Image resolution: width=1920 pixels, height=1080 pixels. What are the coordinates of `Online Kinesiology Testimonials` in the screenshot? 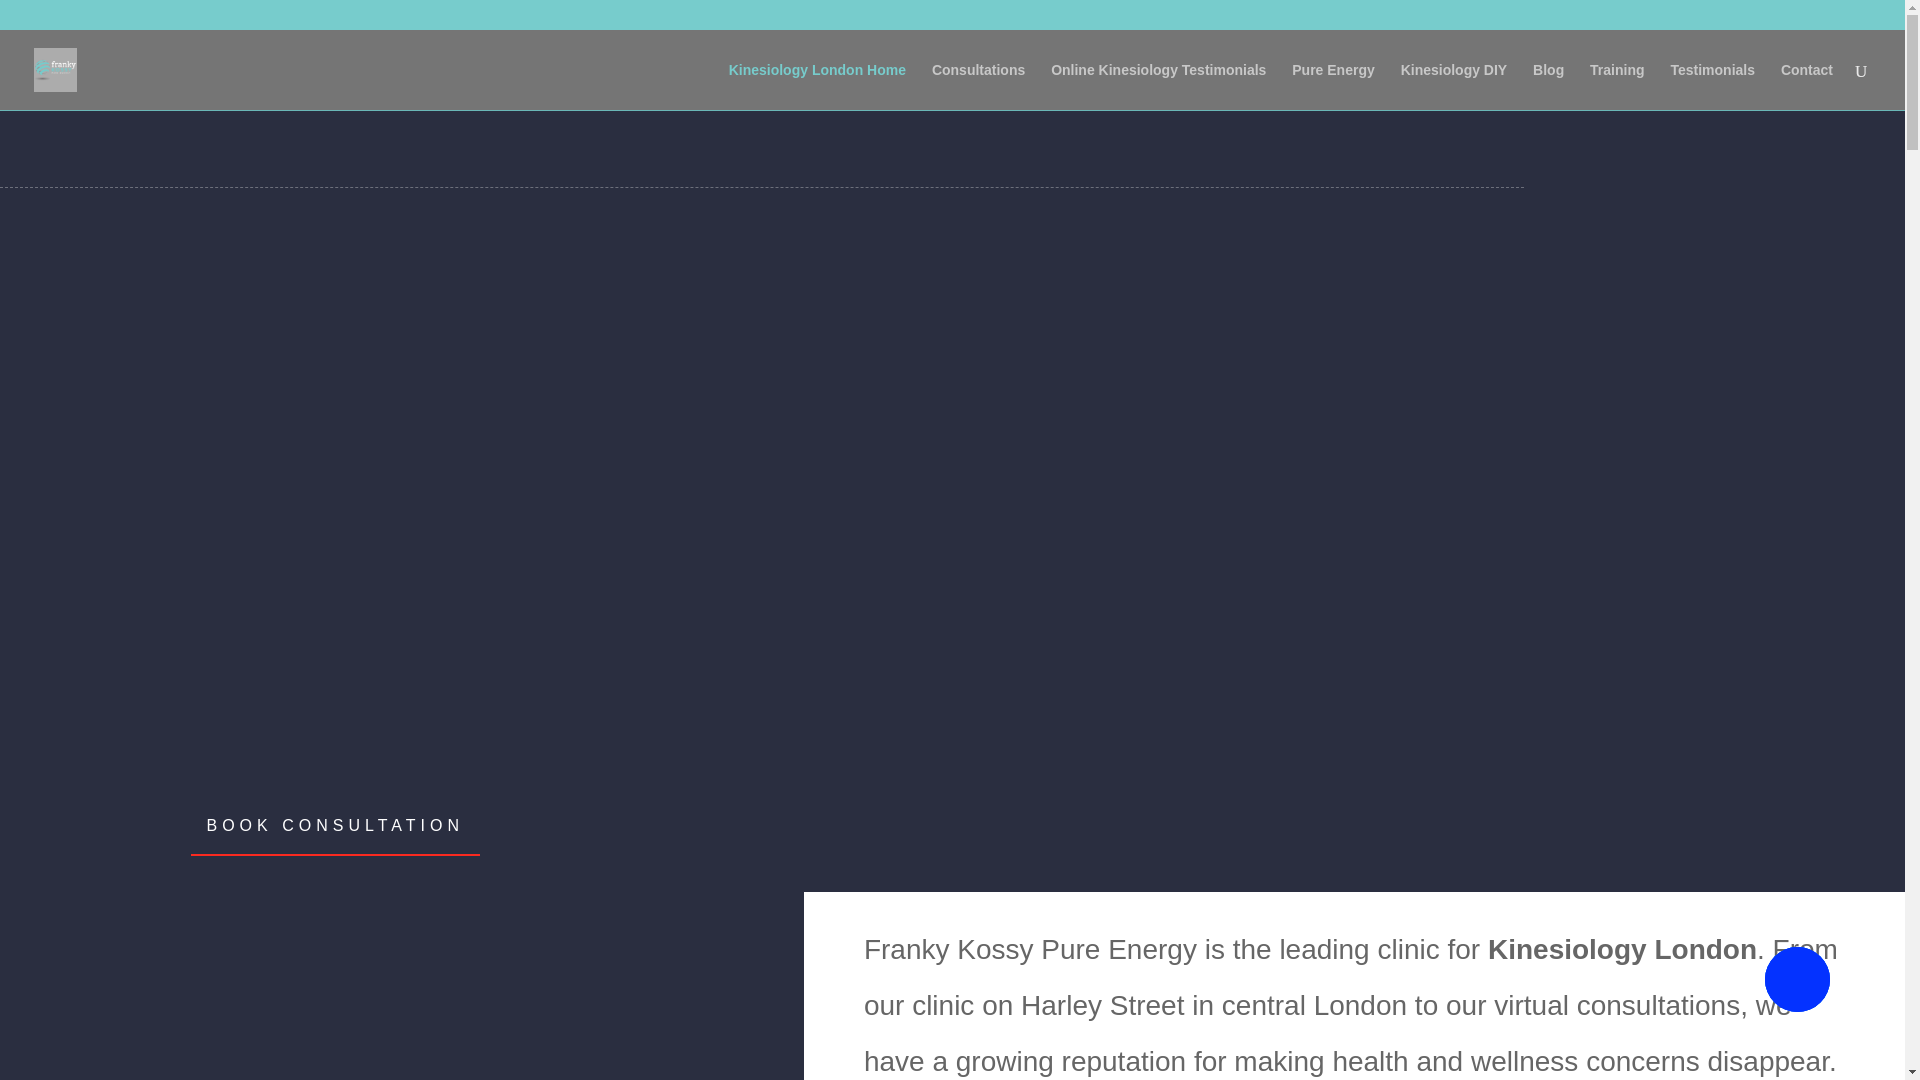 It's located at (1158, 86).